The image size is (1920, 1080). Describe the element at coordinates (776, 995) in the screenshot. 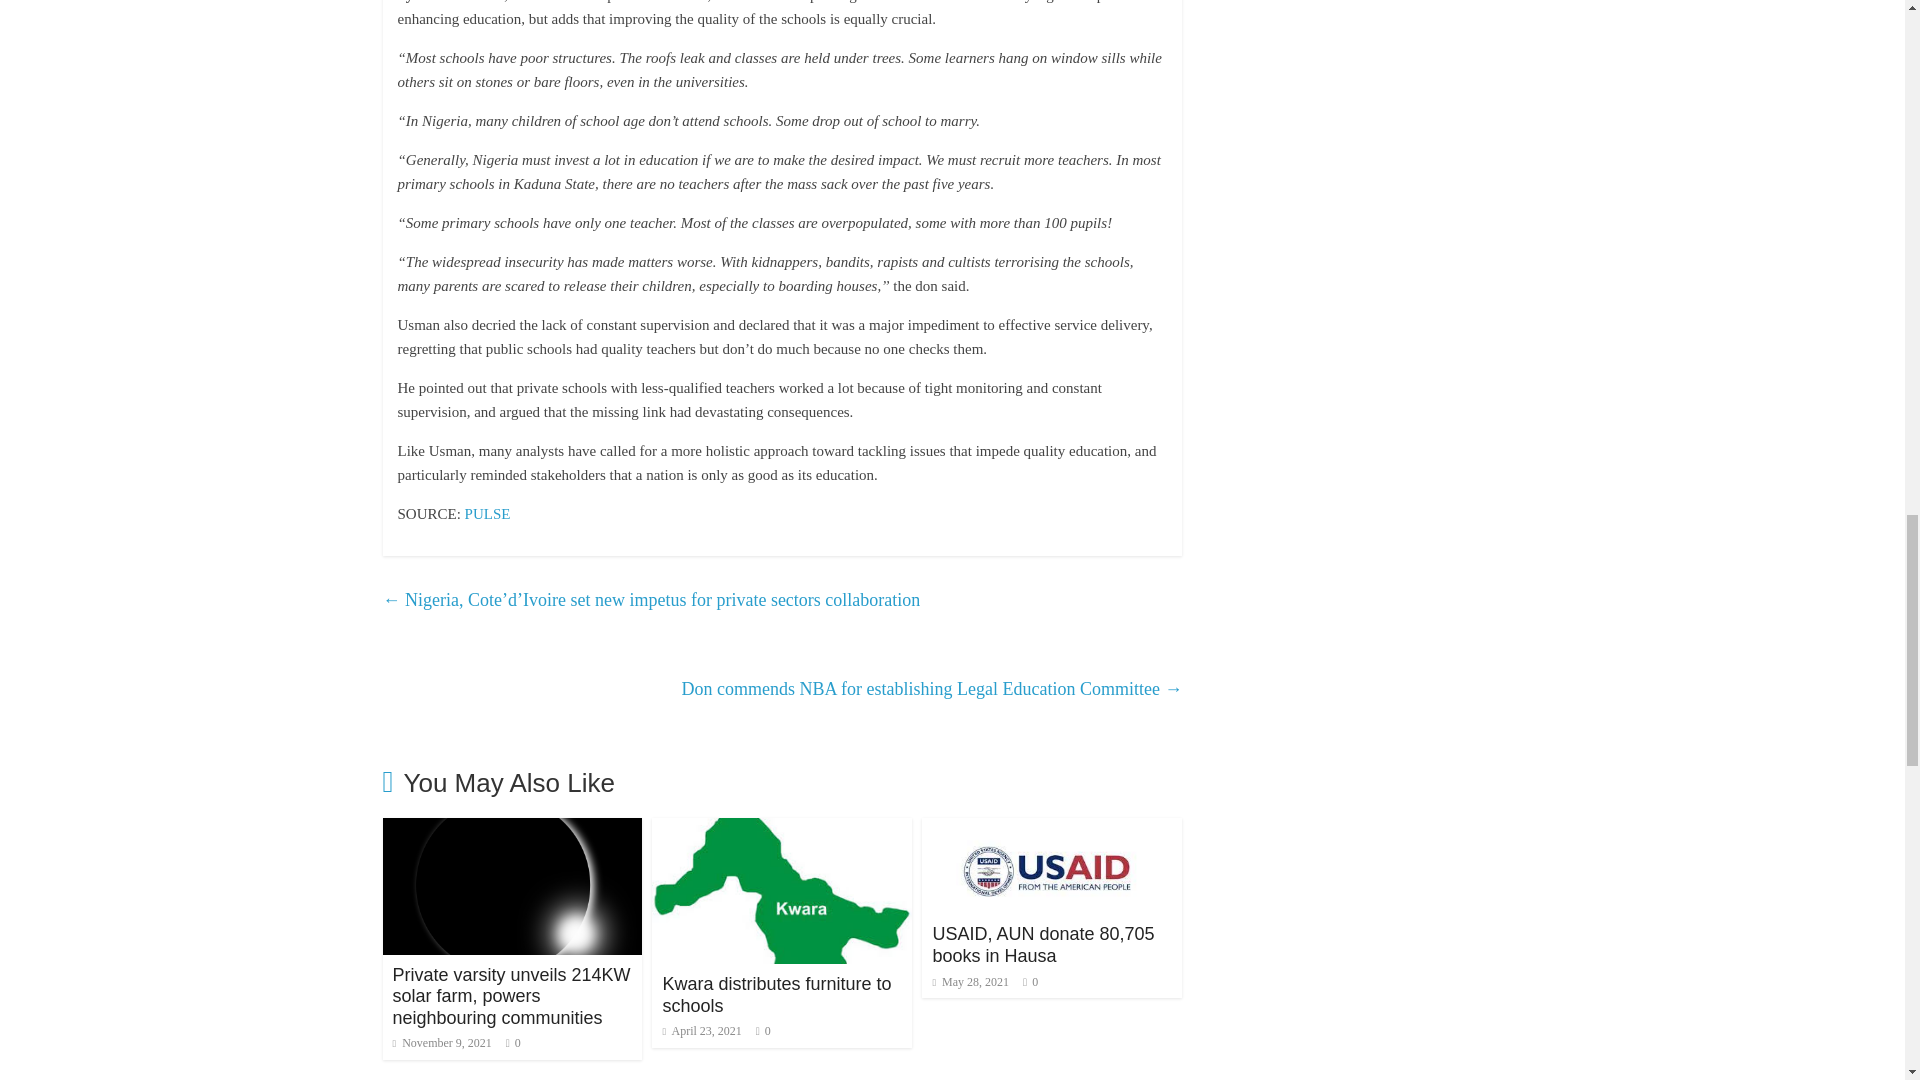

I see `Kwara distributes furniture to schools` at that location.